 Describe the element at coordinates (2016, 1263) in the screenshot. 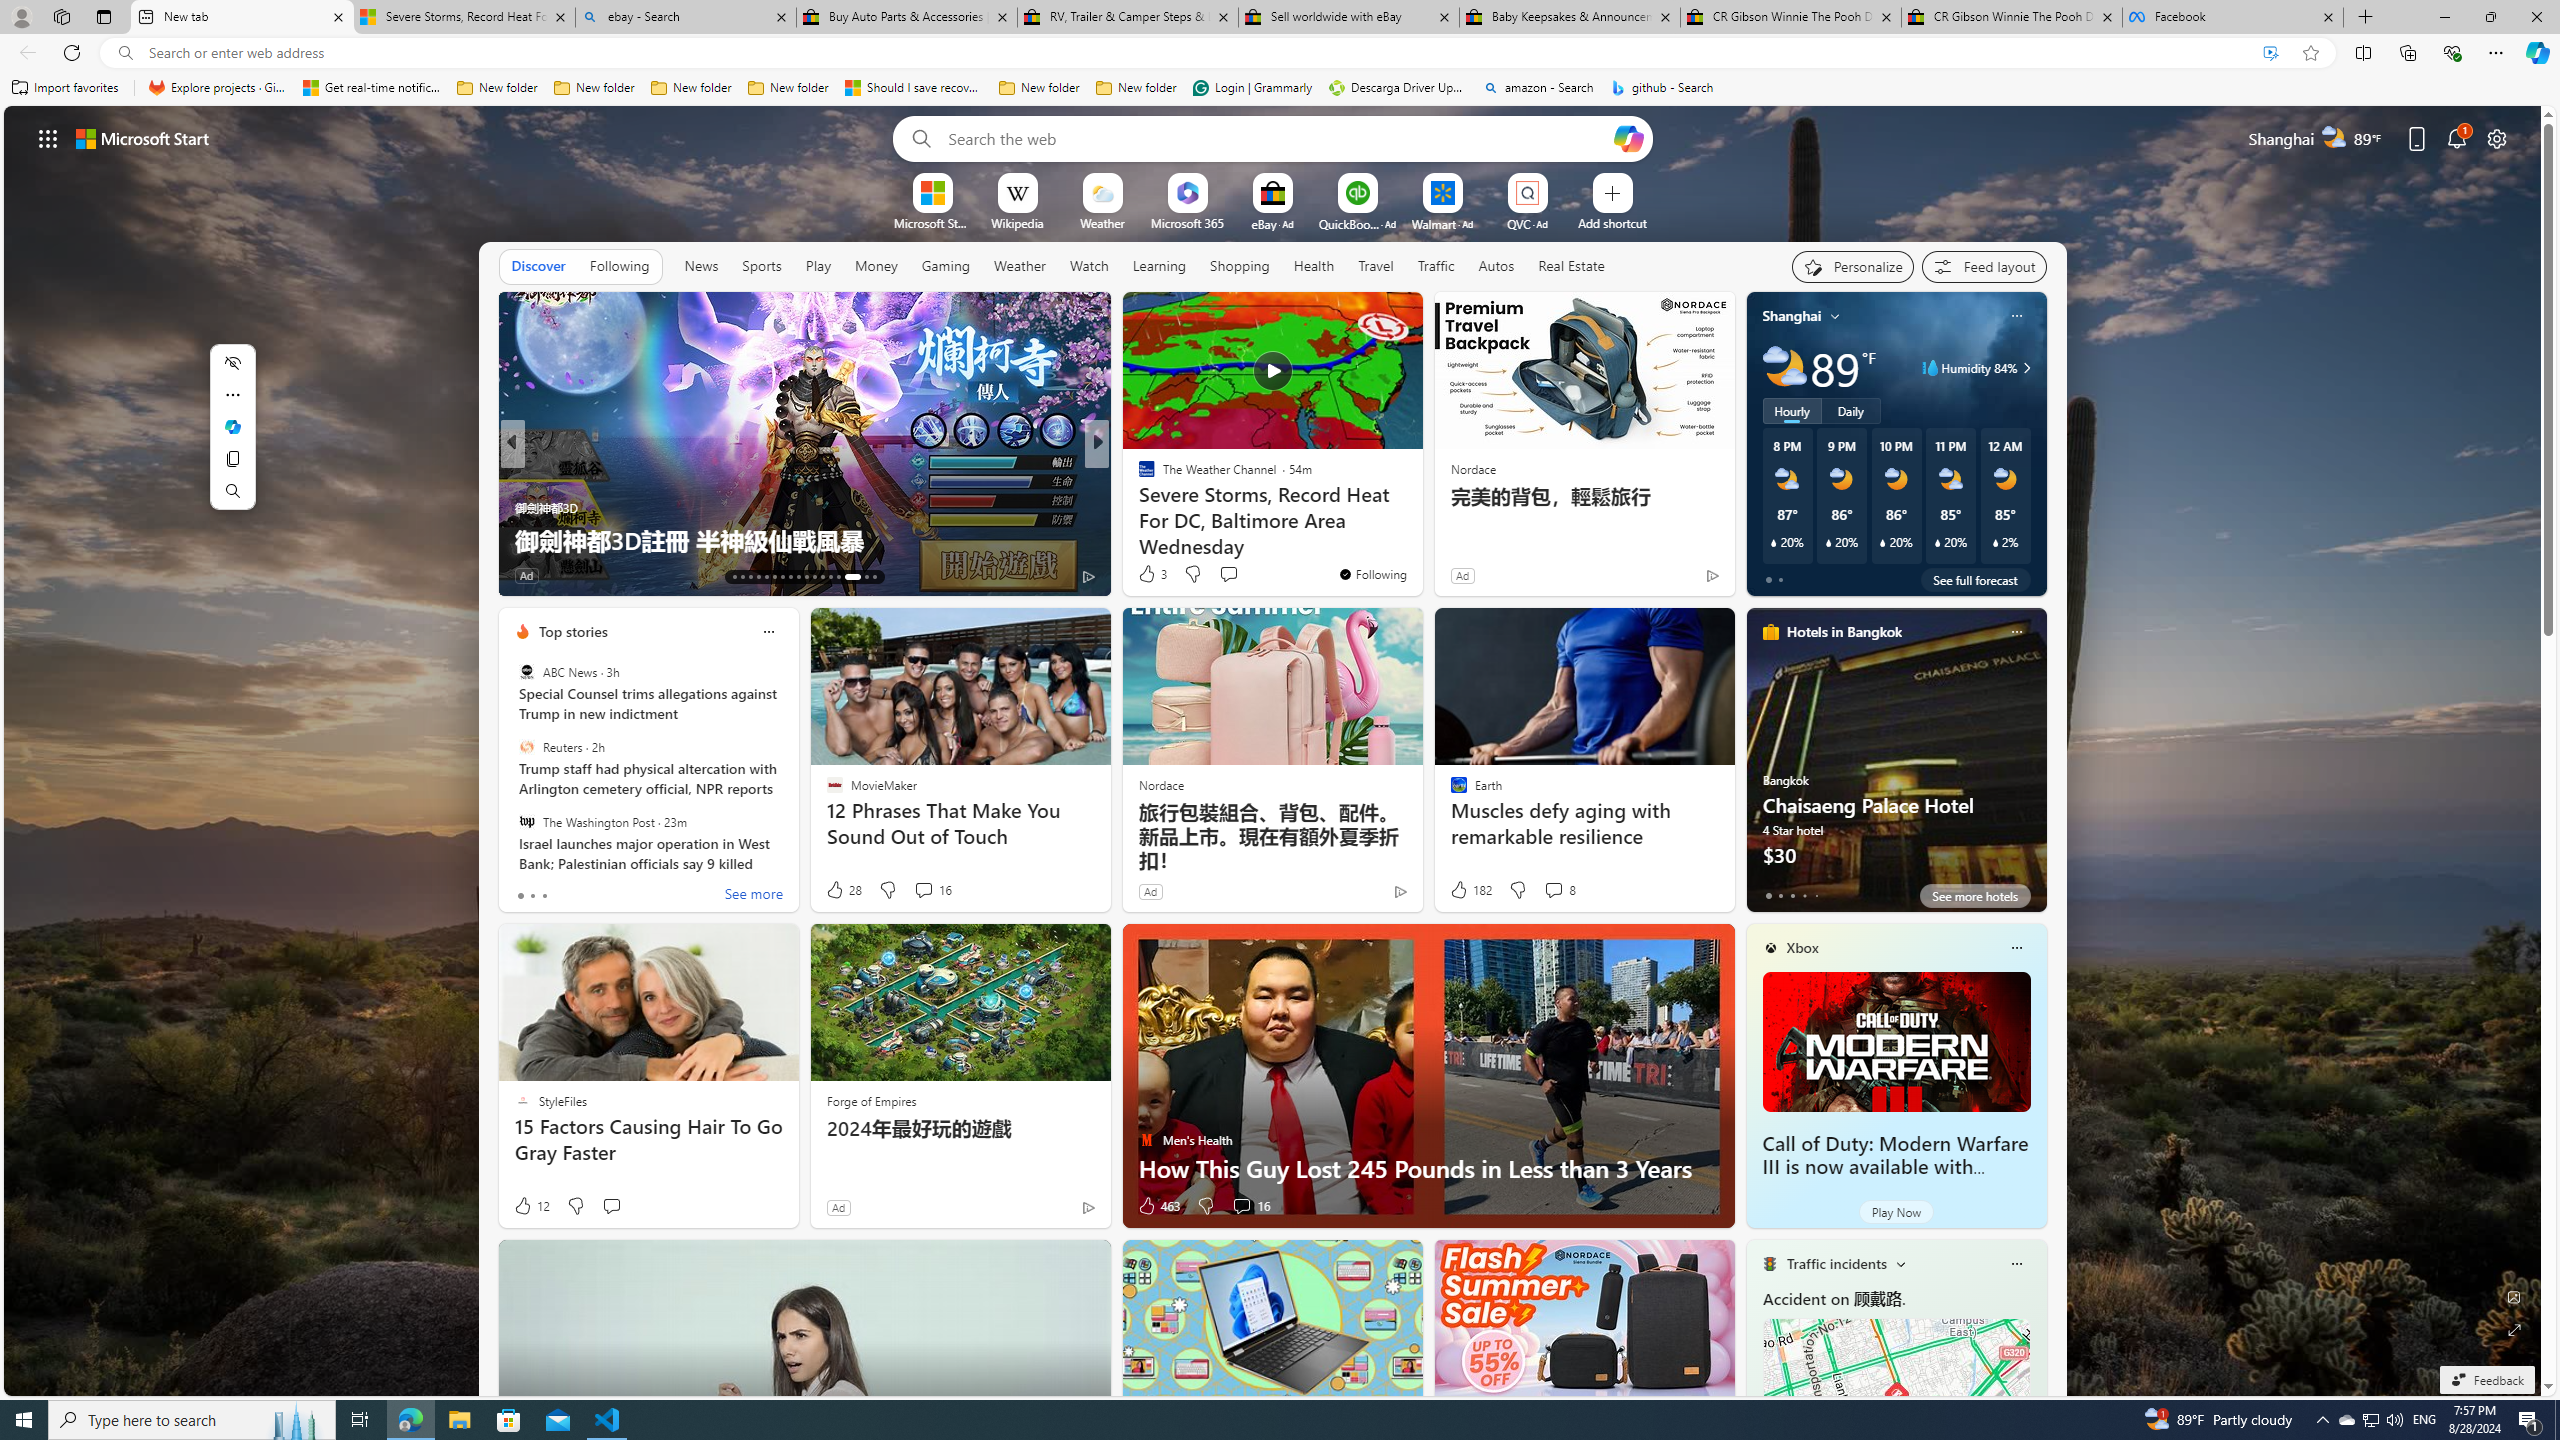

I see `Class: icon-img` at that location.